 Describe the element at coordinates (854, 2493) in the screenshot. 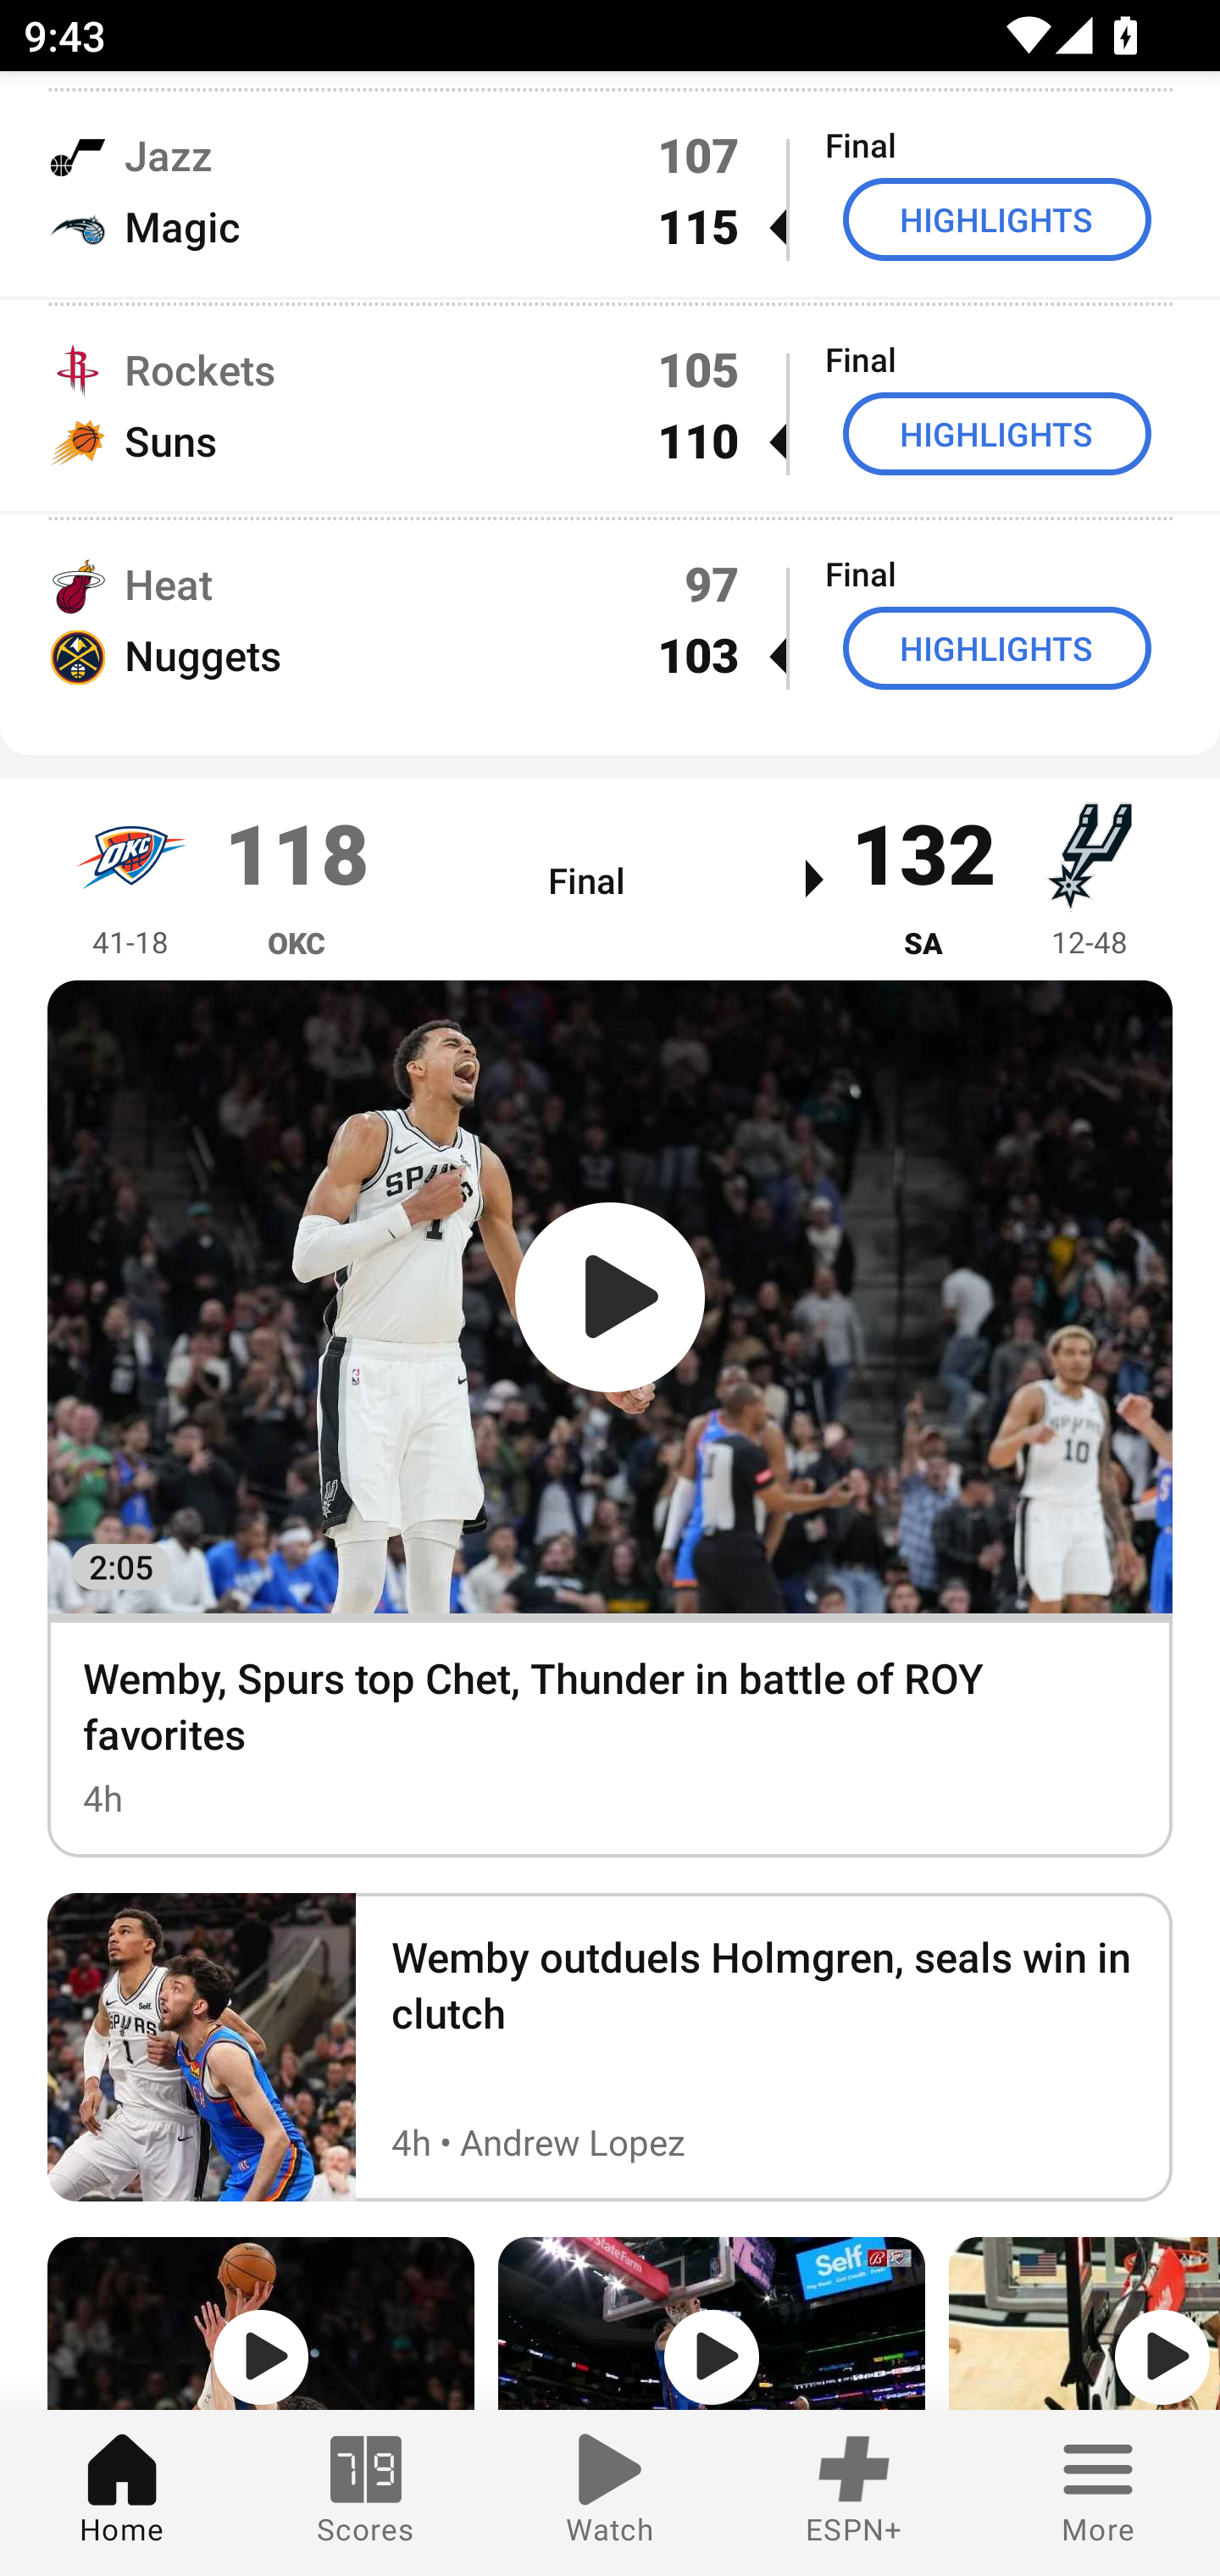

I see `ESPN+` at that location.